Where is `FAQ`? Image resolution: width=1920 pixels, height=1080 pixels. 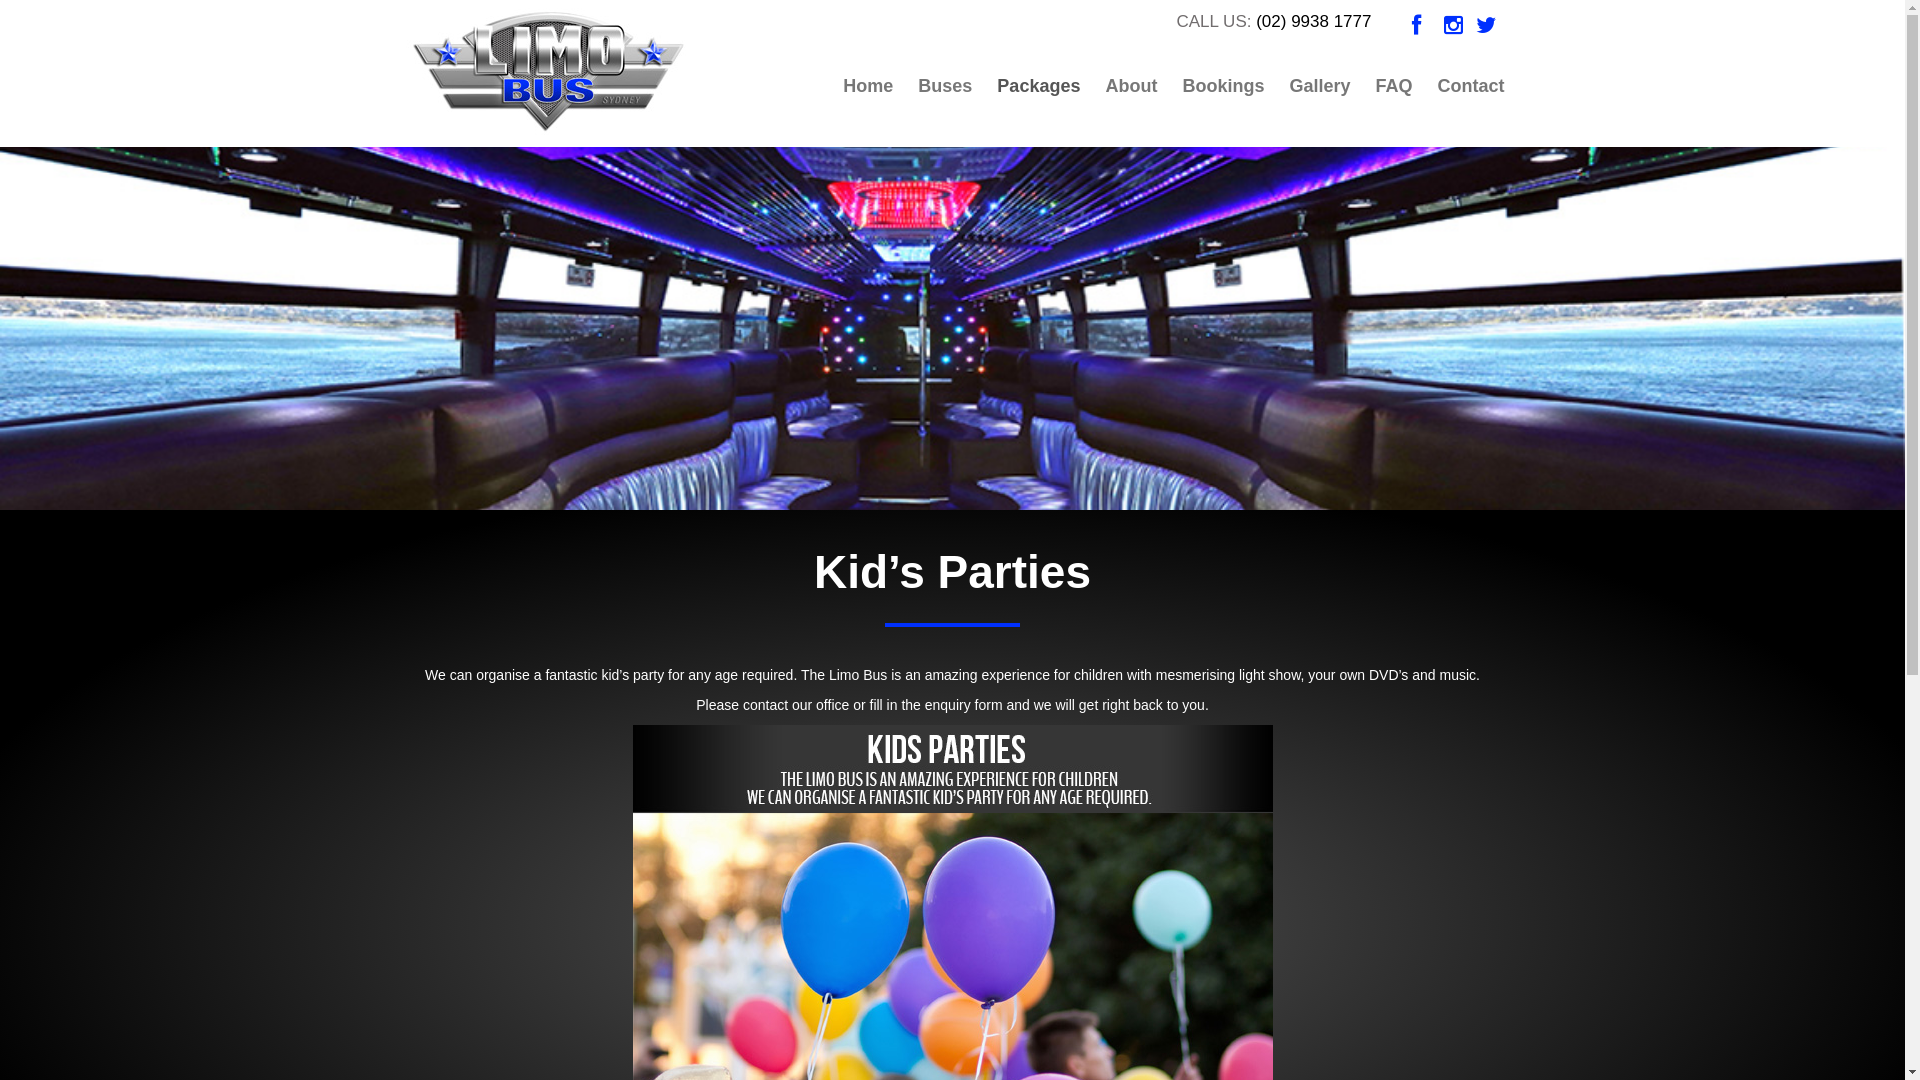 FAQ is located at coordinates (1393, 86).